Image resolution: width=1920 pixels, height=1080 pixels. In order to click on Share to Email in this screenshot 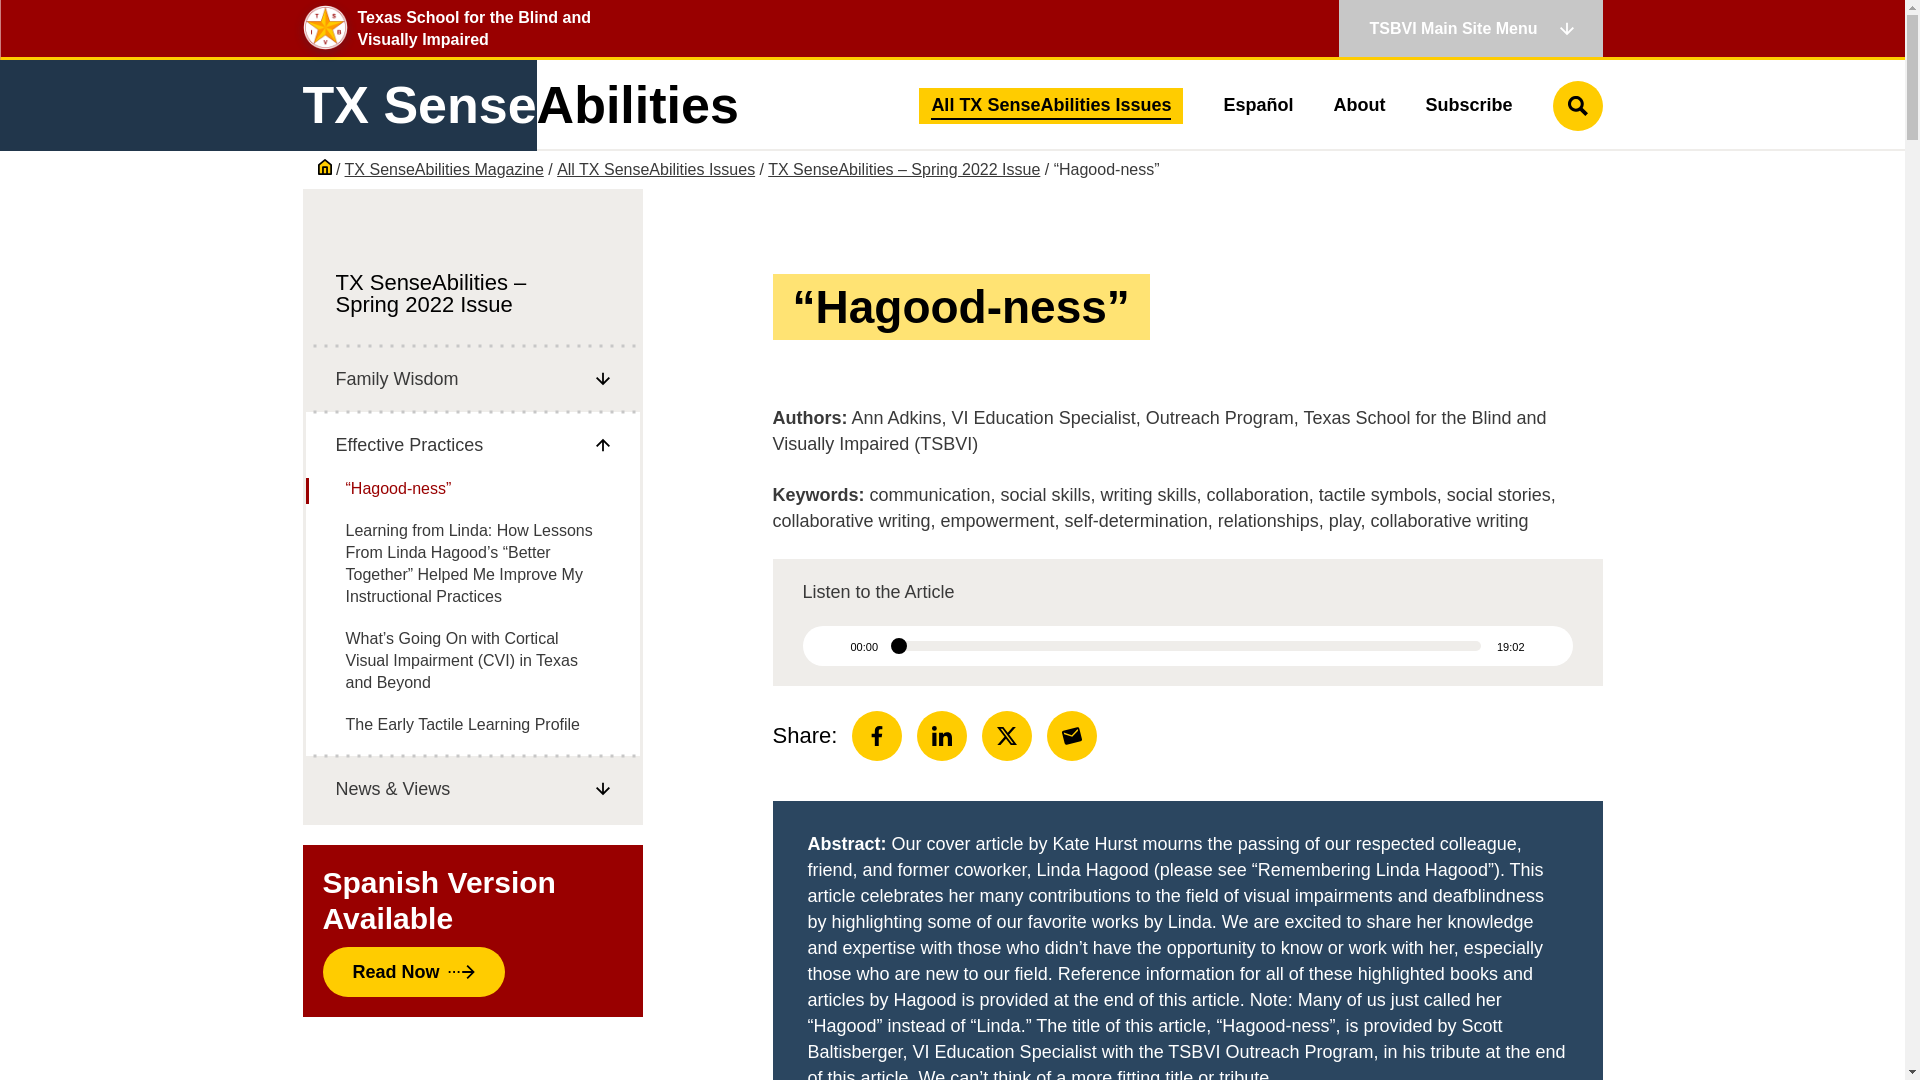, I will do `click(1071, 736)`.